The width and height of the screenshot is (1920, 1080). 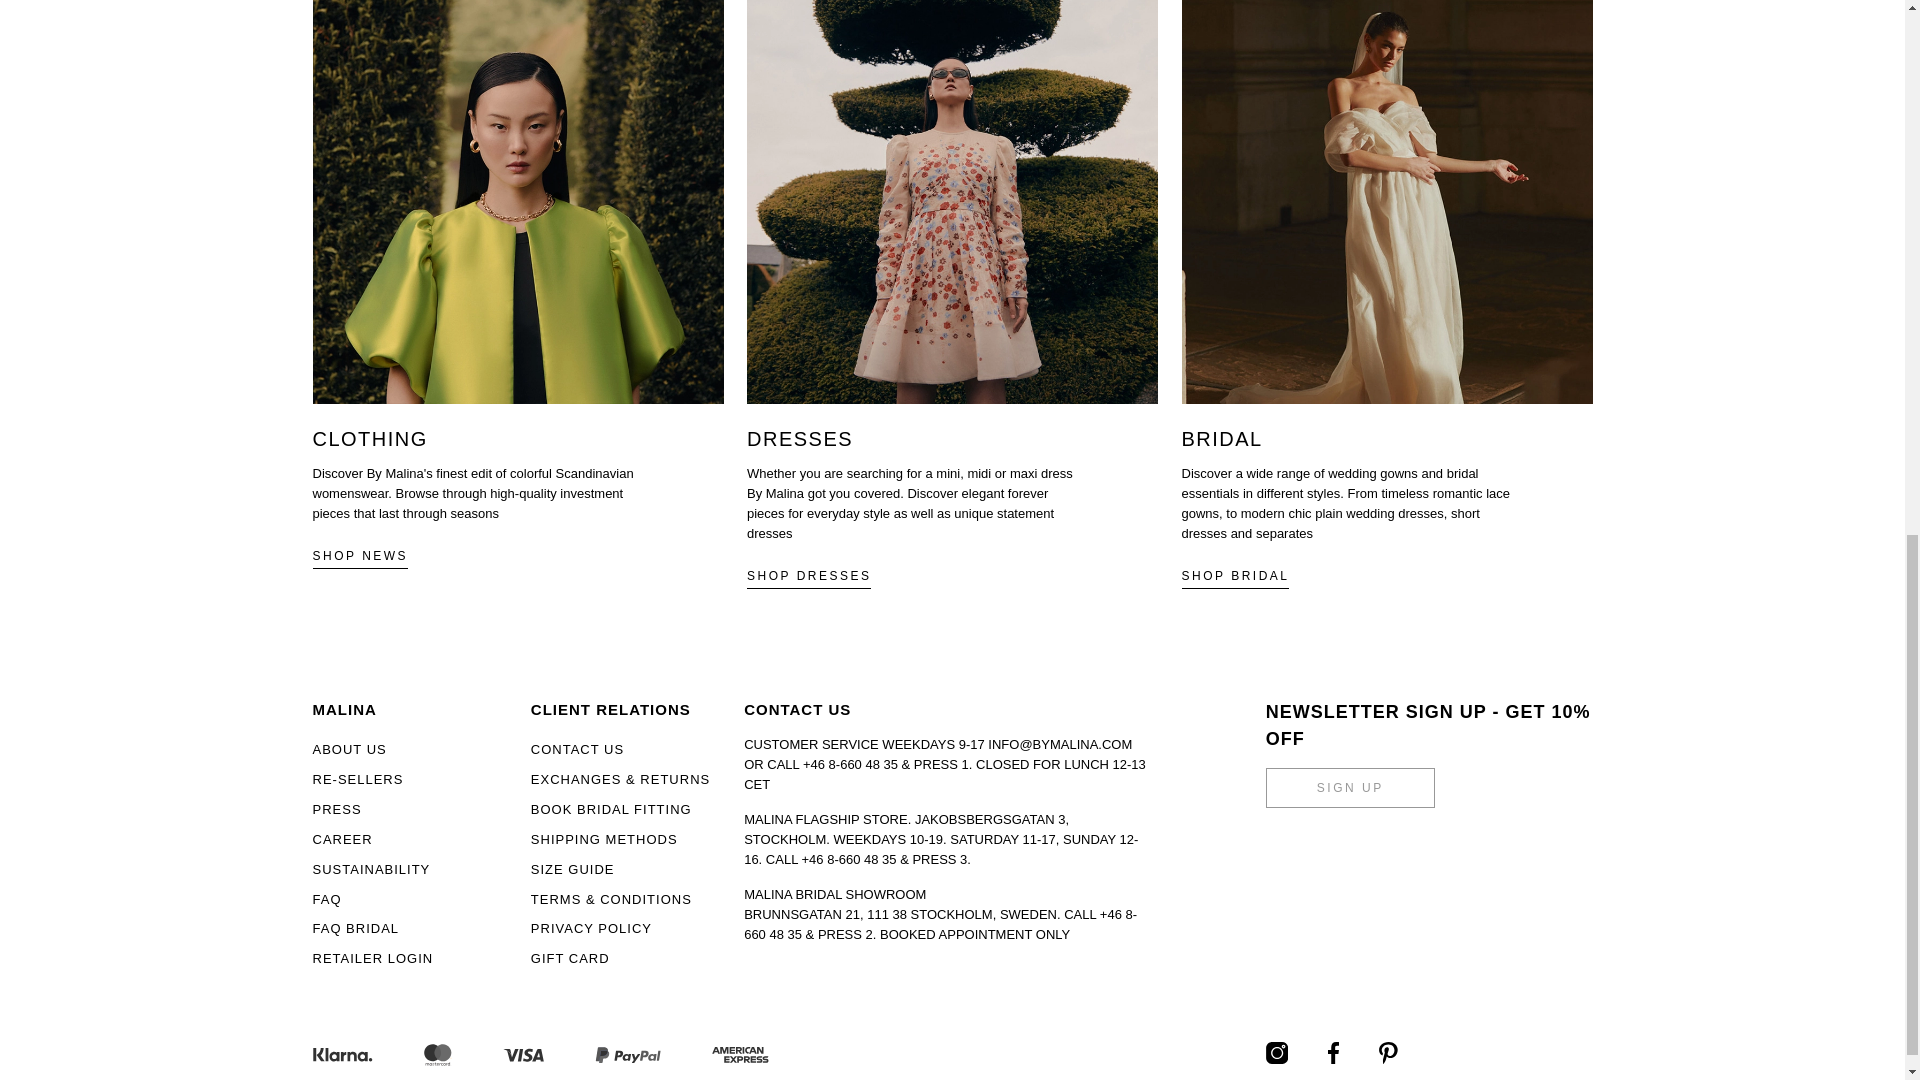 What do you see at coordinates (348, 749) in the screenshot?
I see `ABOUT US` at bounding box center [348, 749].